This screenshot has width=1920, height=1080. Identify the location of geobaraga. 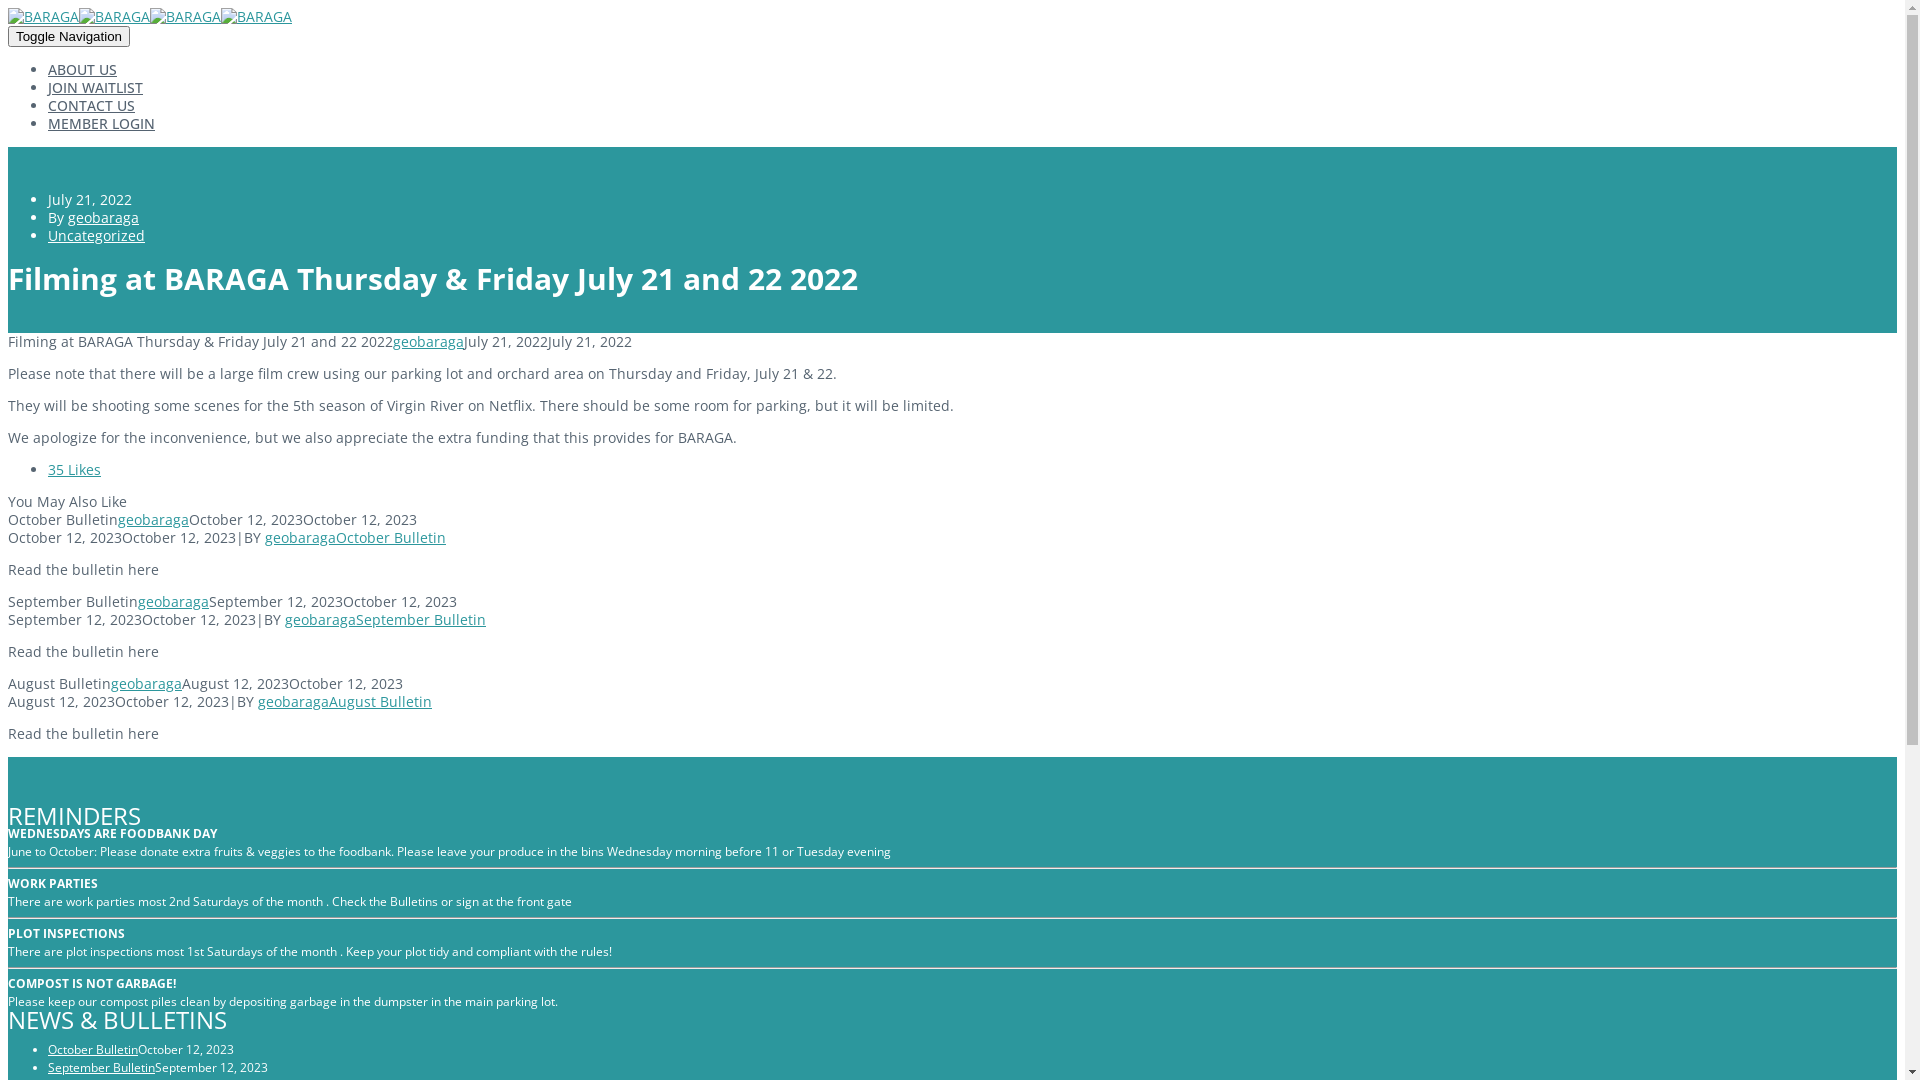
(174, 602).